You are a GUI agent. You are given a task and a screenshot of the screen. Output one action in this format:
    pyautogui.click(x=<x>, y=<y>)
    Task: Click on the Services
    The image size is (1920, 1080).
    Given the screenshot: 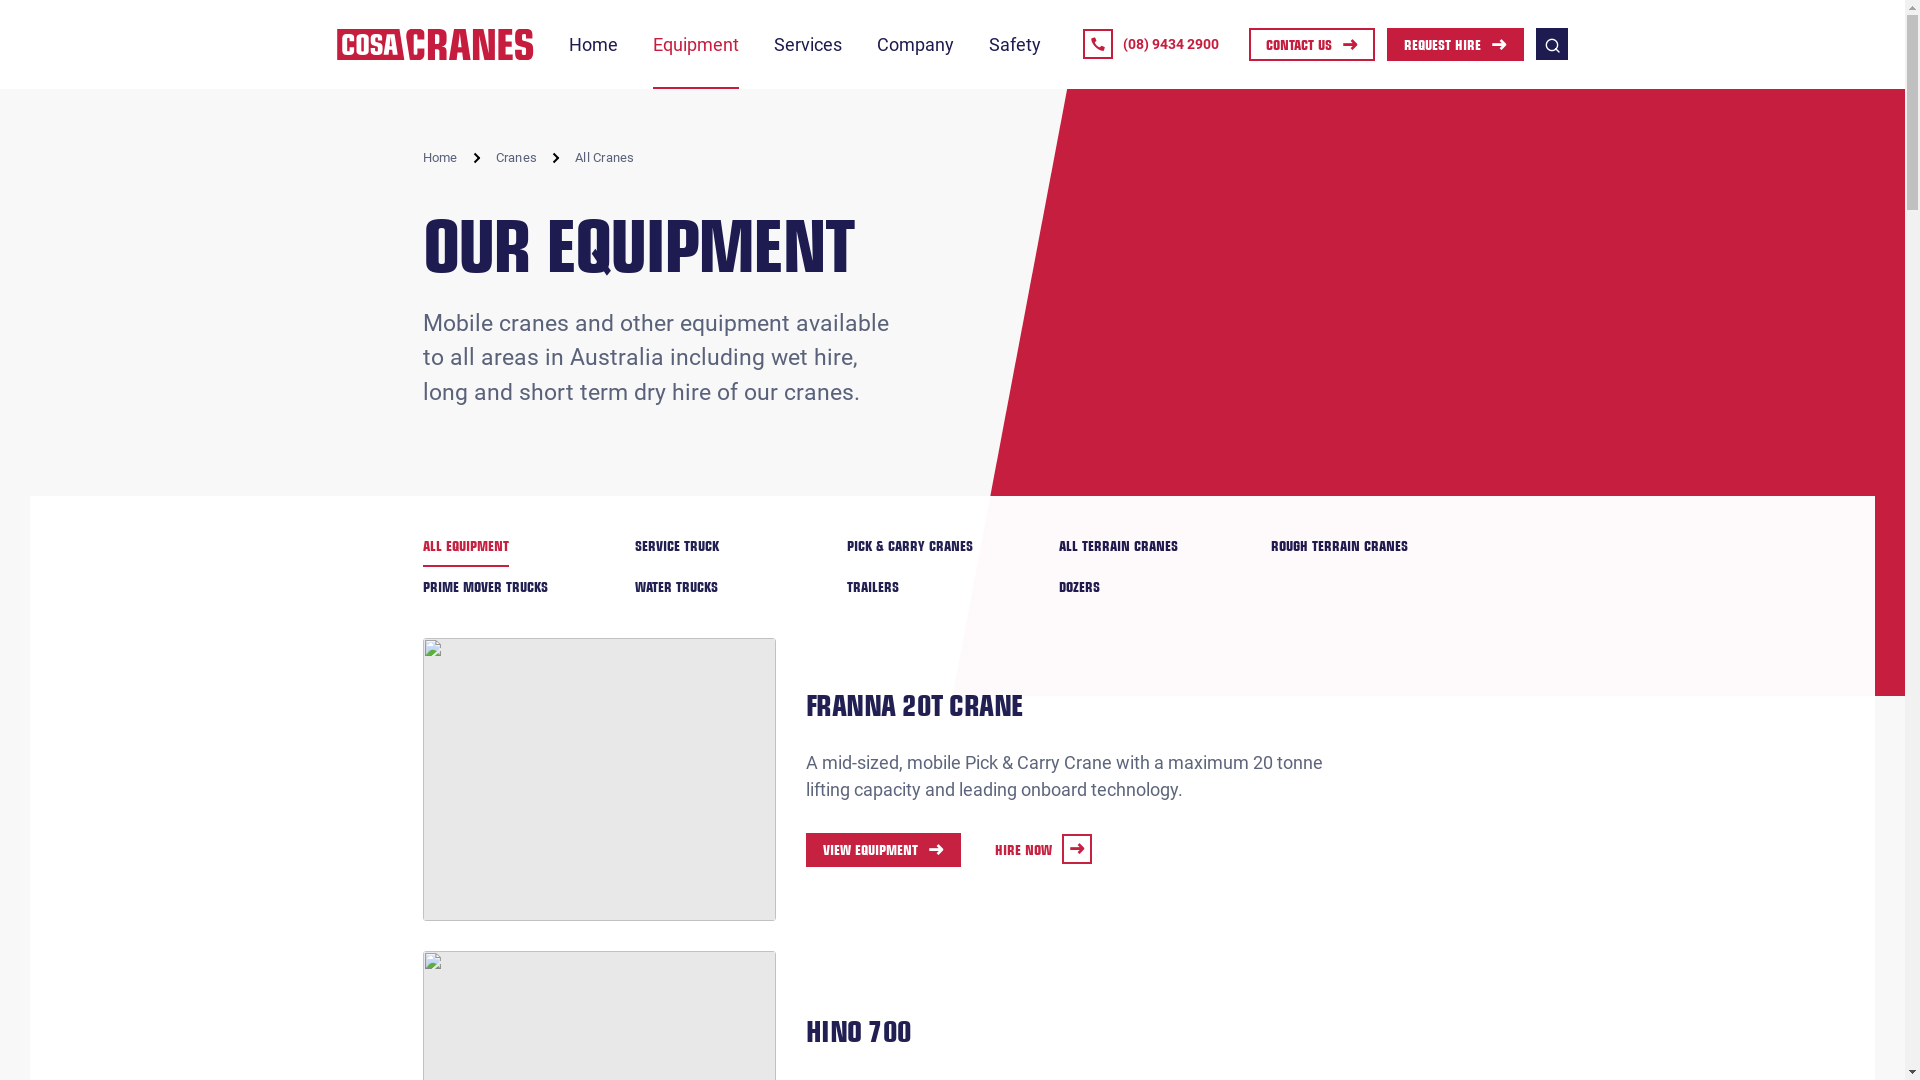 What is the action you would take?
    pyautogui.click(x=808, y=44)
    